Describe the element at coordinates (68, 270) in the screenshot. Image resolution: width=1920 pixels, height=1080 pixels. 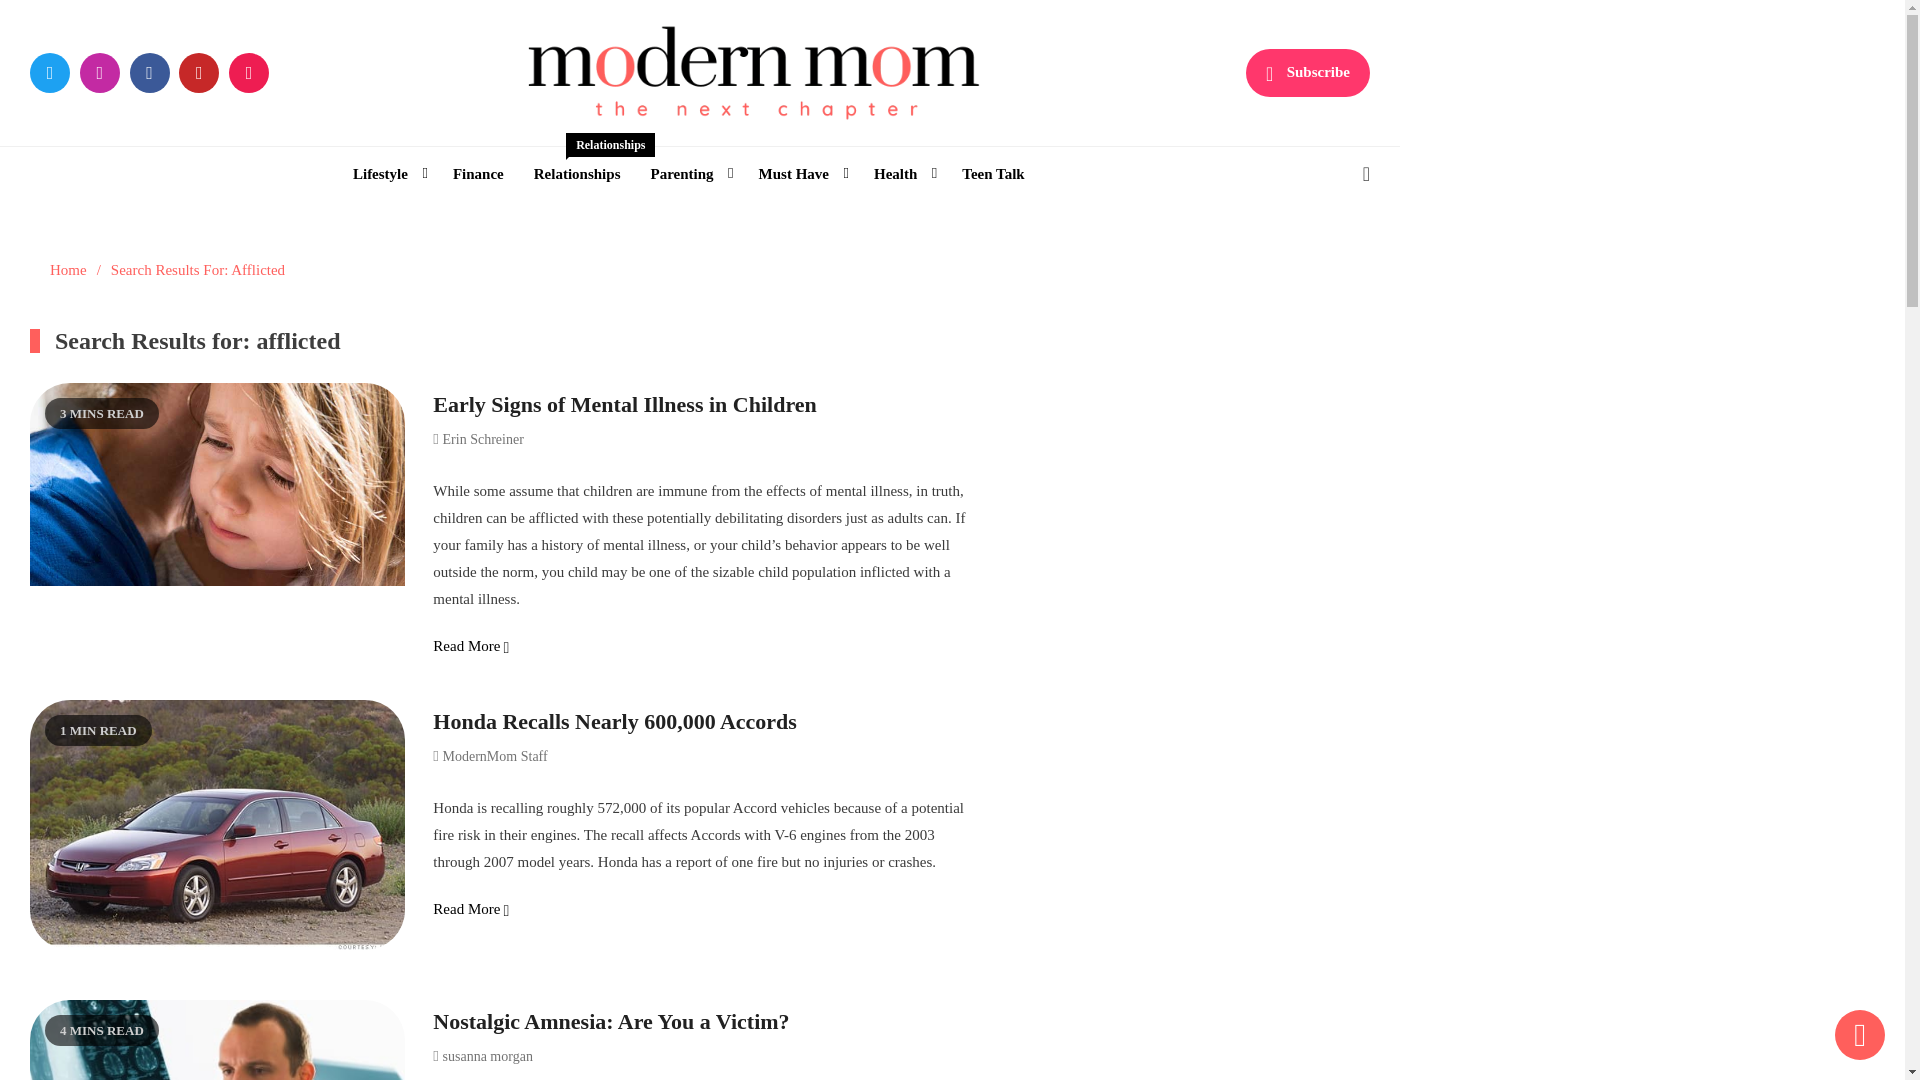
I see `Home` at that location.